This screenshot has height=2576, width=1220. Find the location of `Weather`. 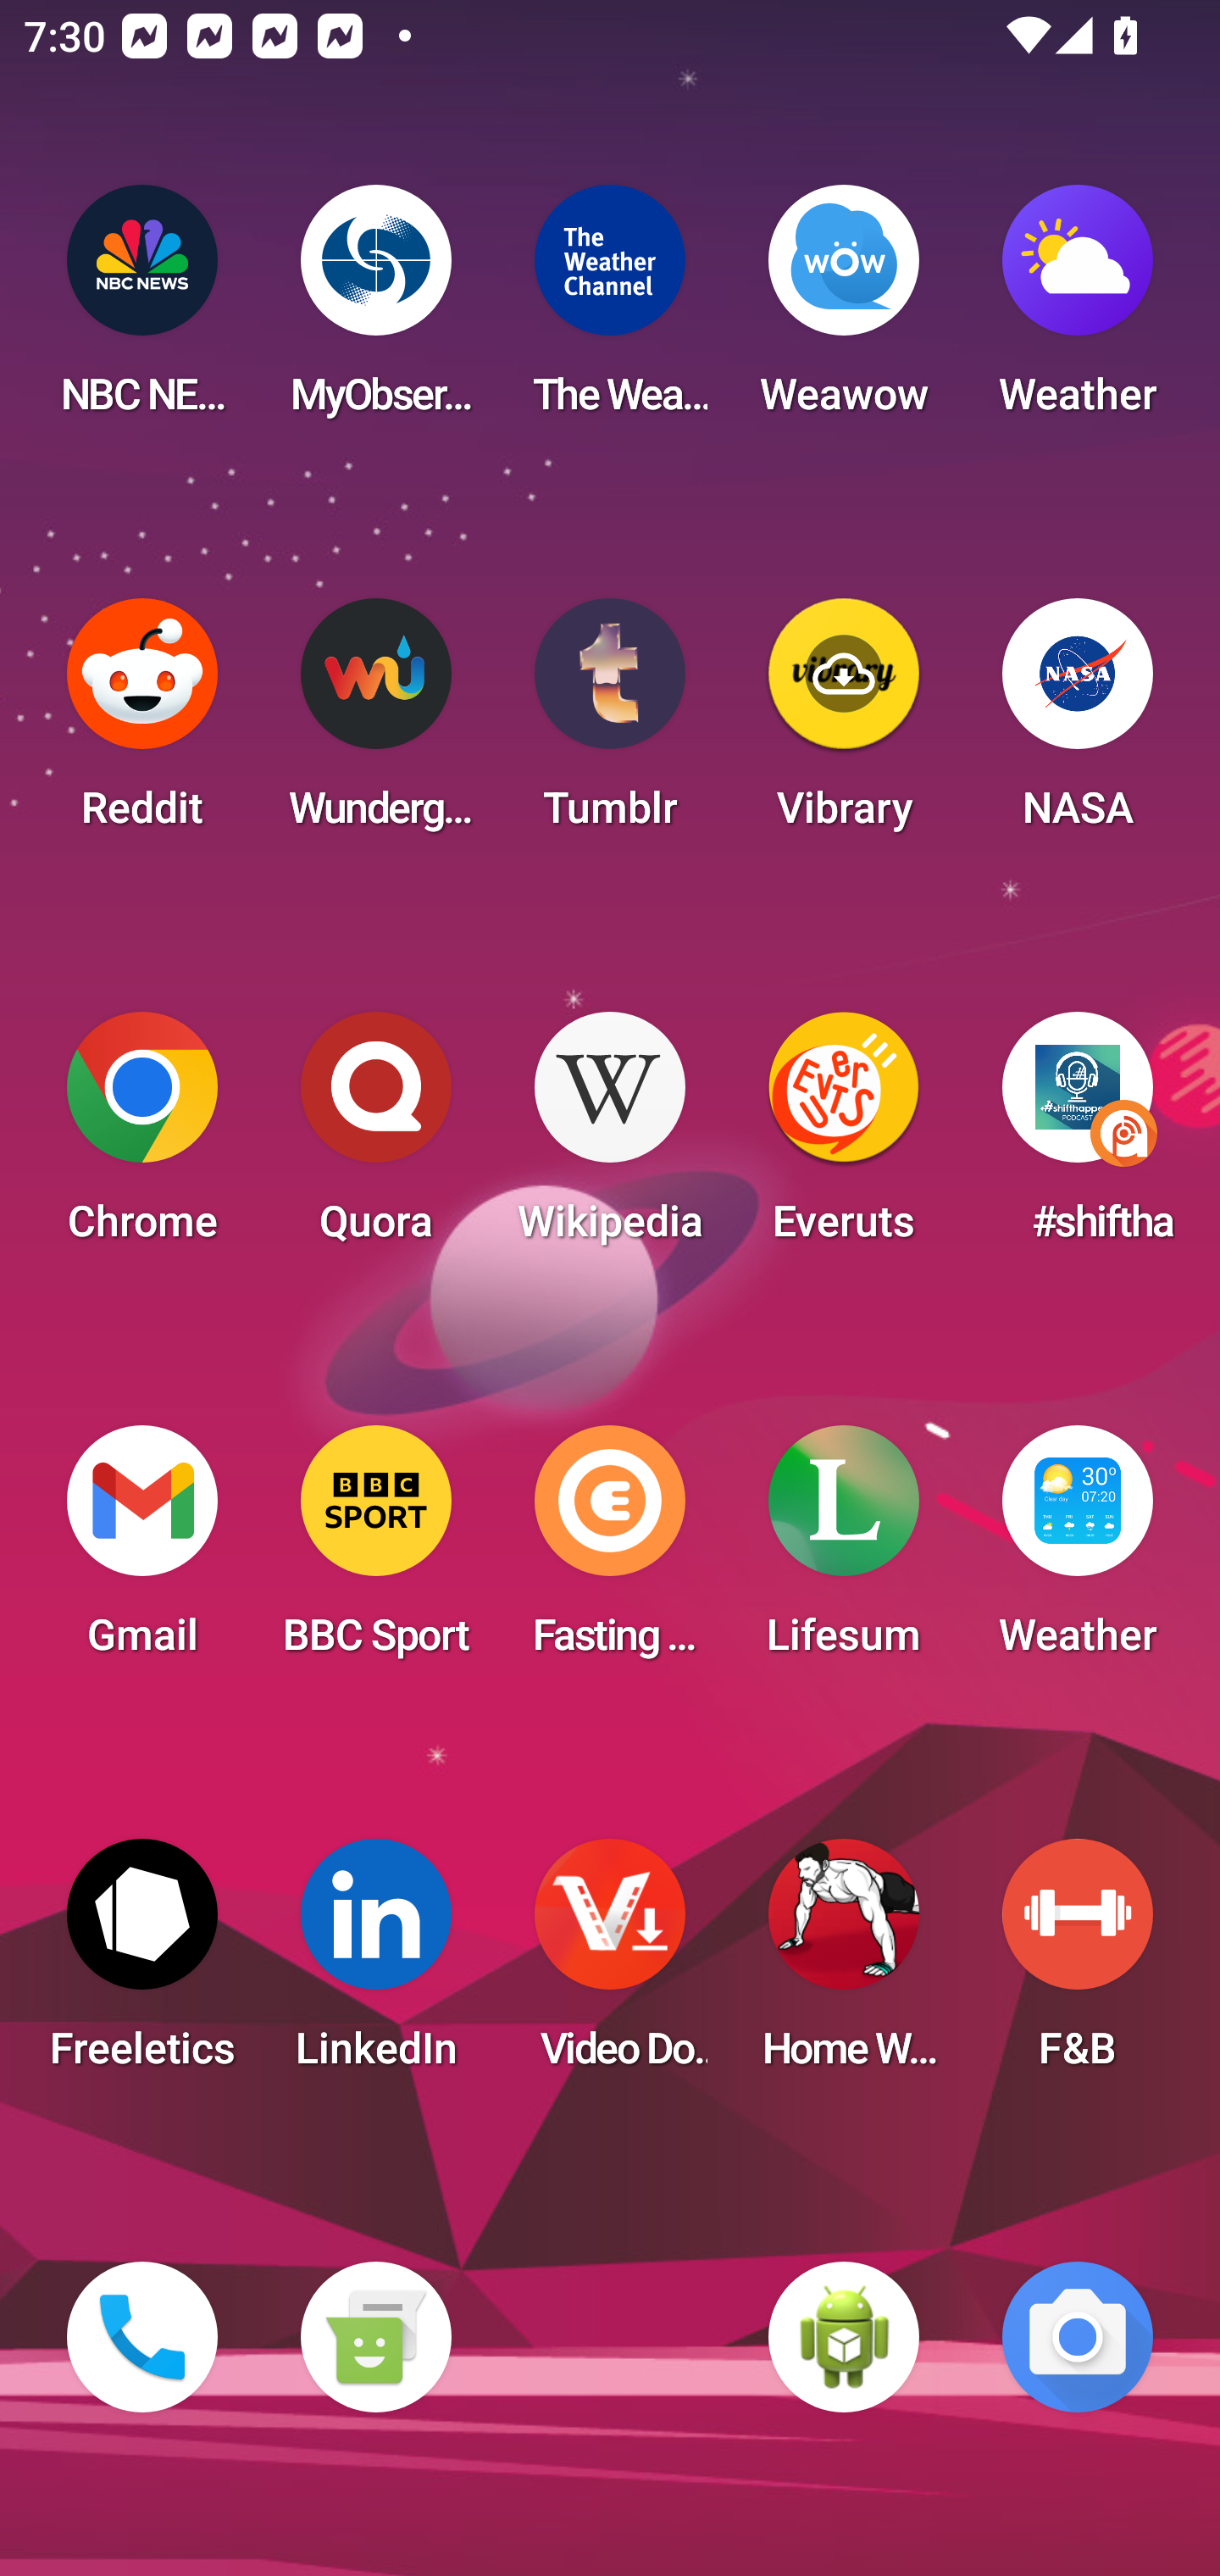

Weather is located at coordinates (1078, 310).